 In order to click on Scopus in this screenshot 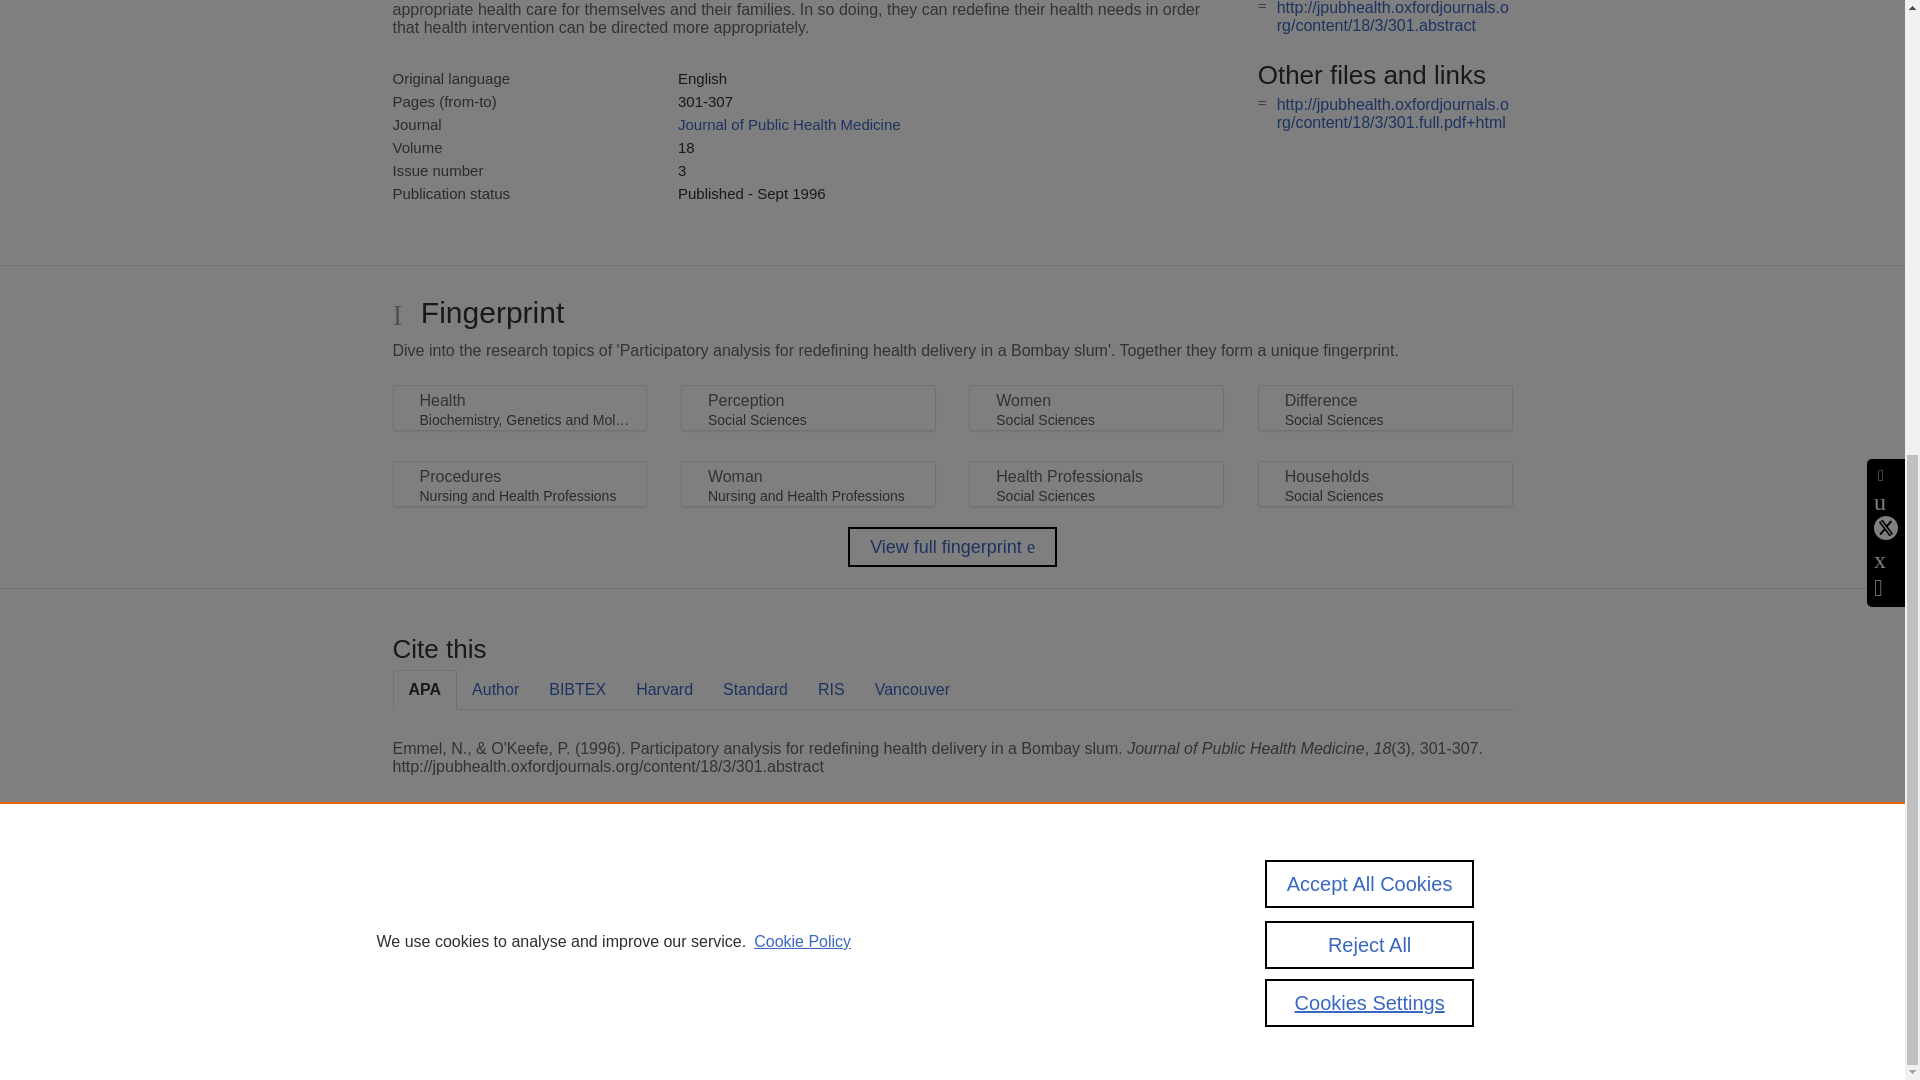, I will do `click(520, 906)`.